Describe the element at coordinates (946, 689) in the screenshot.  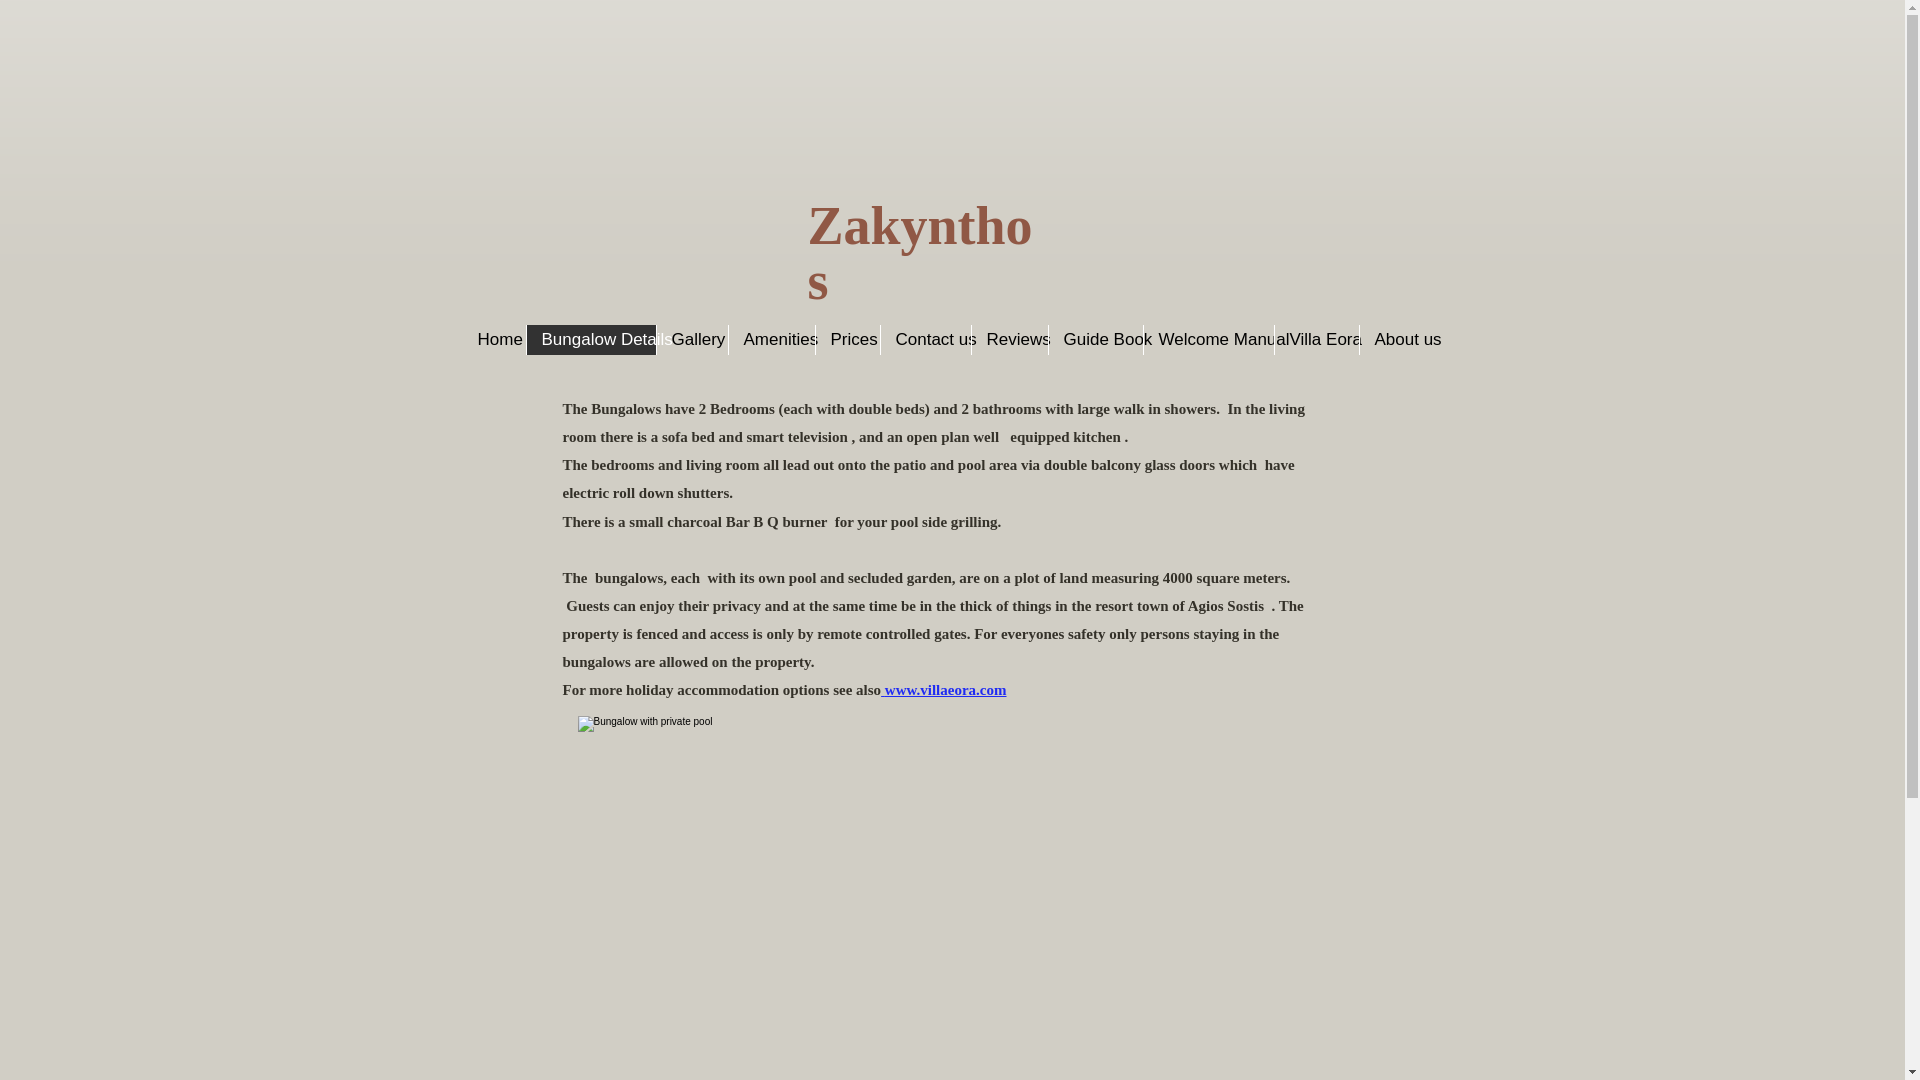
I see `www.villaeora.com` at that location.